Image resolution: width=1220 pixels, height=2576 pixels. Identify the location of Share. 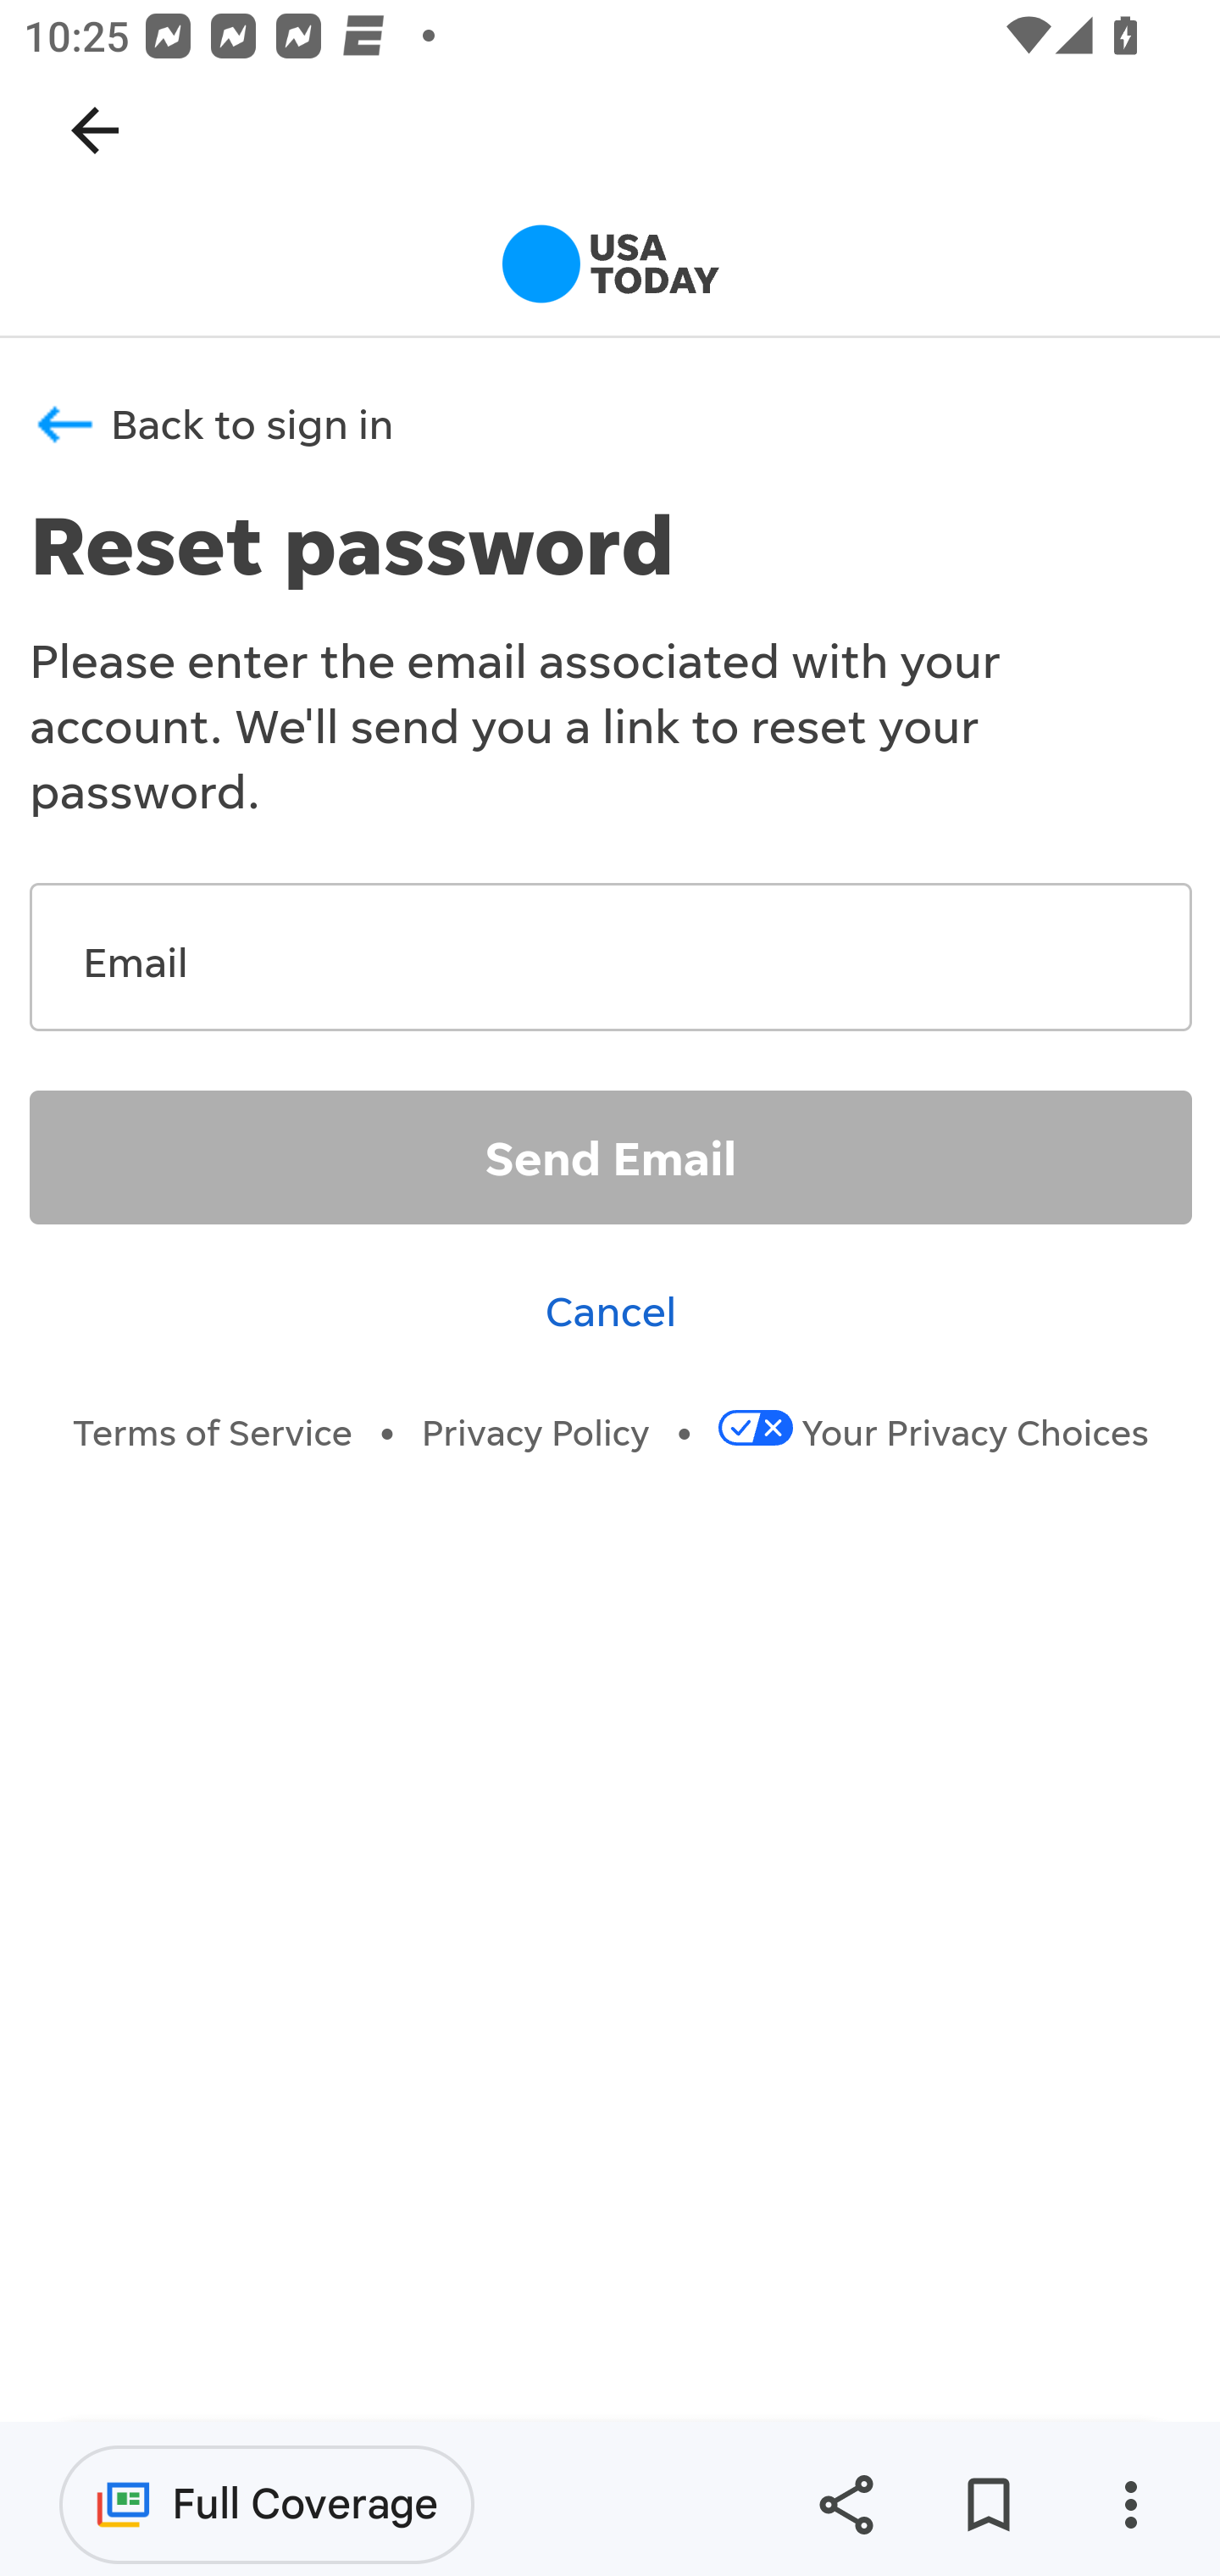
(846, 2505).